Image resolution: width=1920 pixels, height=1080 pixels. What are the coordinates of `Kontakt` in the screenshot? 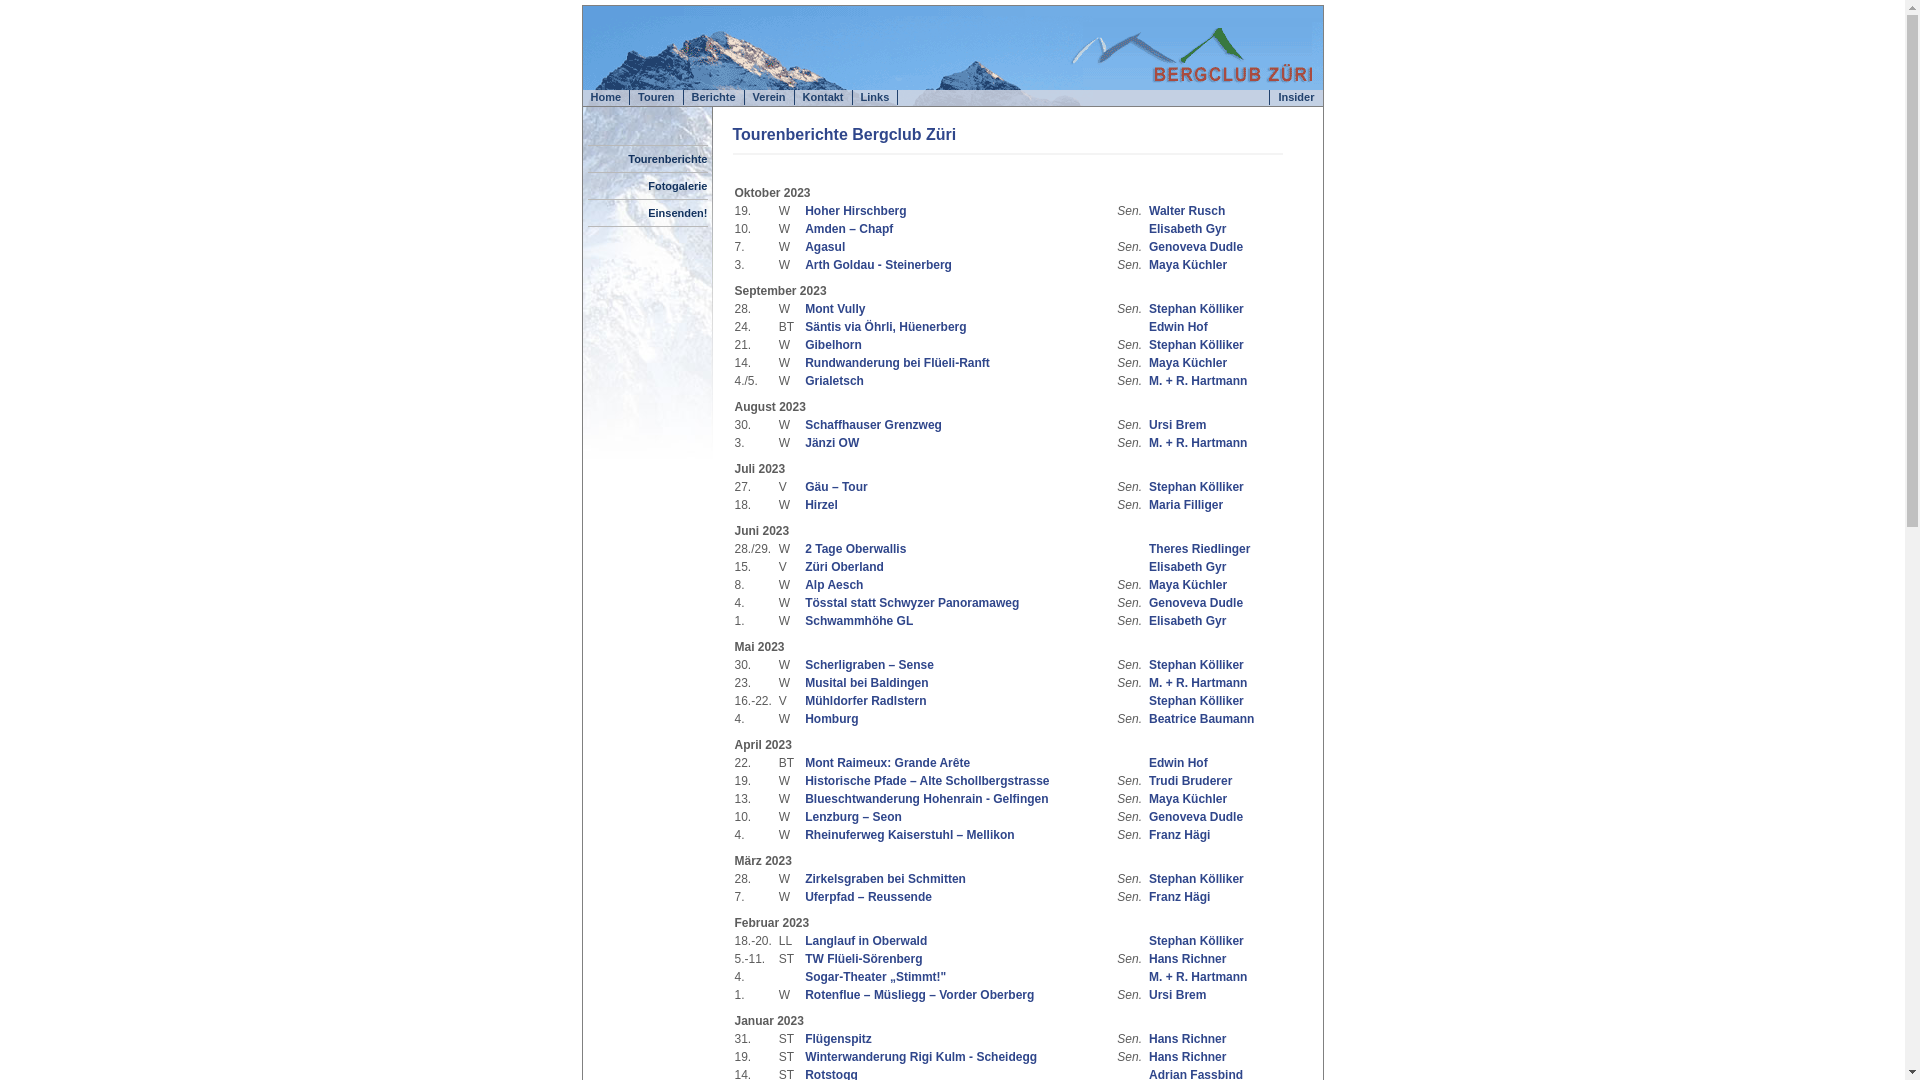 It's located at (824, 98).